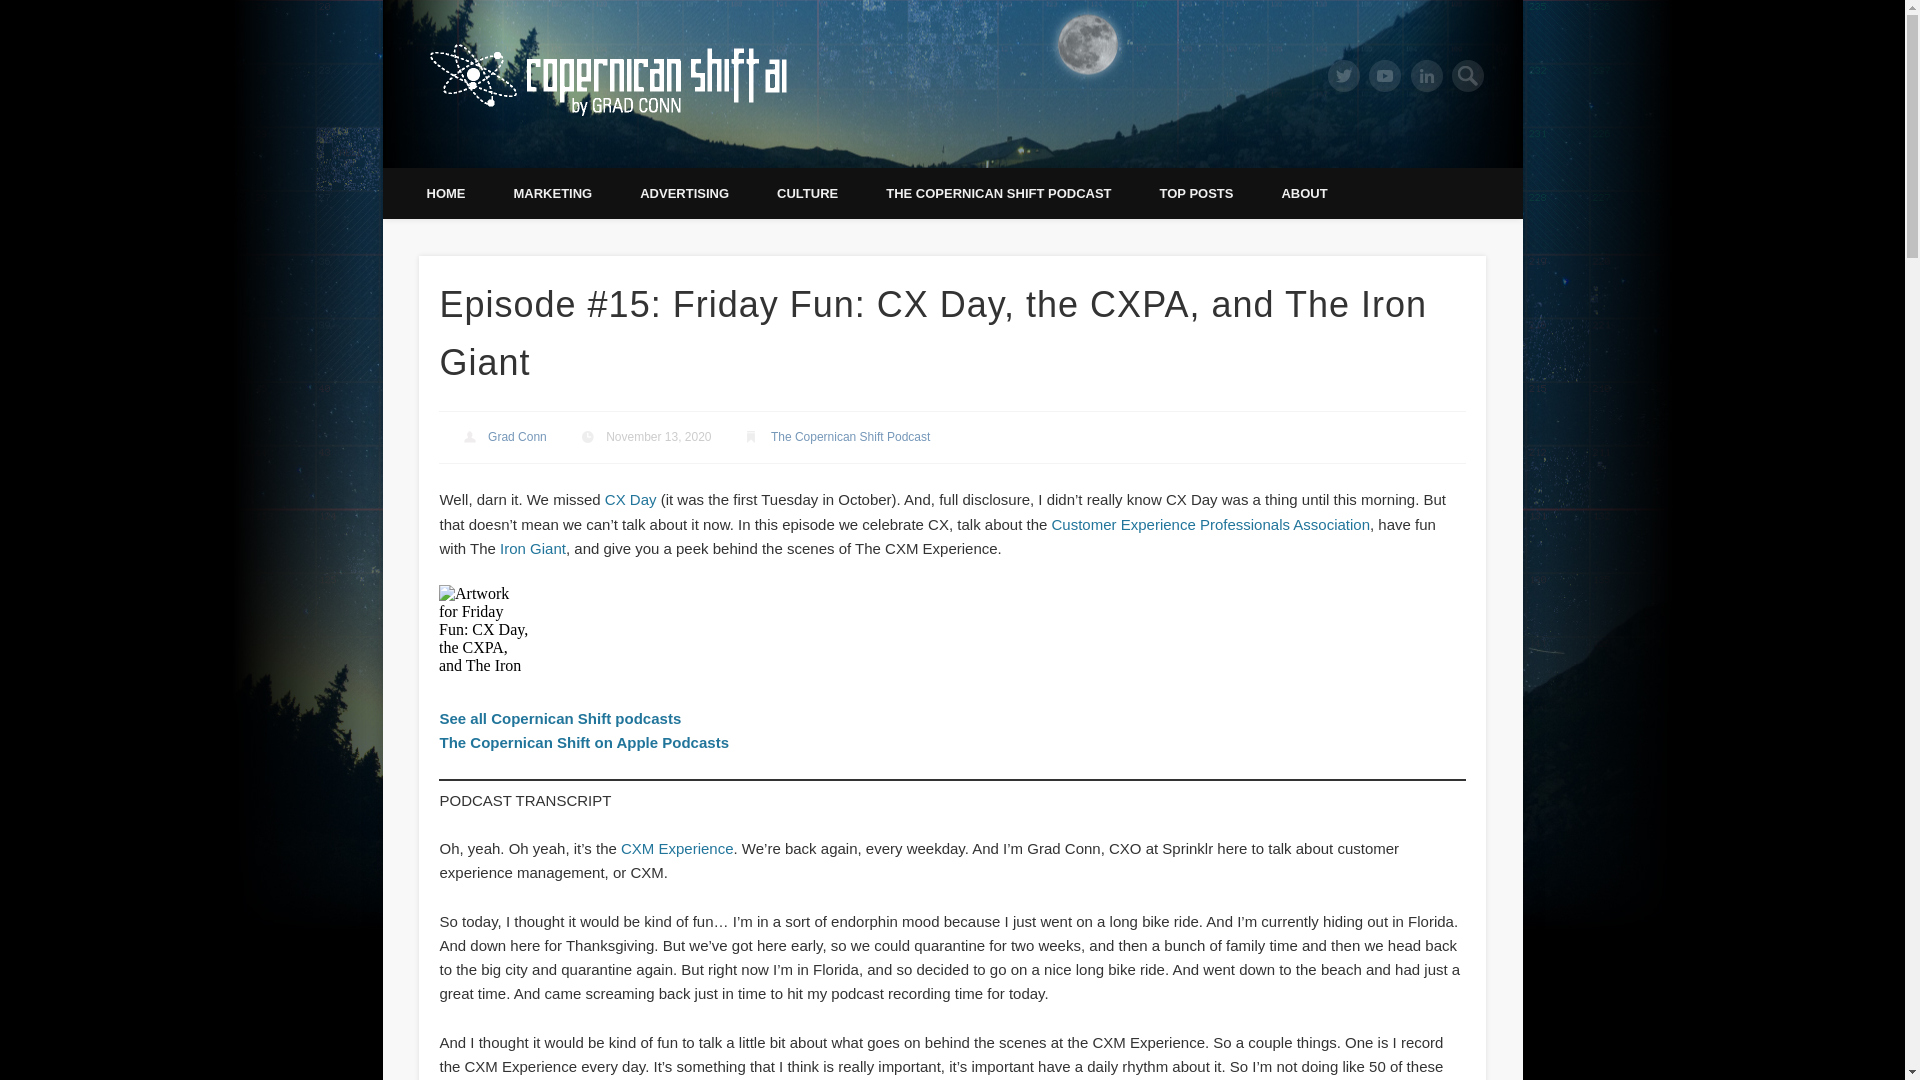 Image resolution: width=1920 pixels, height=1080 pixels. What do you see at coordinates (1211, 524) in the screenshot?
I see `Customer Experience Professionals Association` at bounding box center [1211, 524].